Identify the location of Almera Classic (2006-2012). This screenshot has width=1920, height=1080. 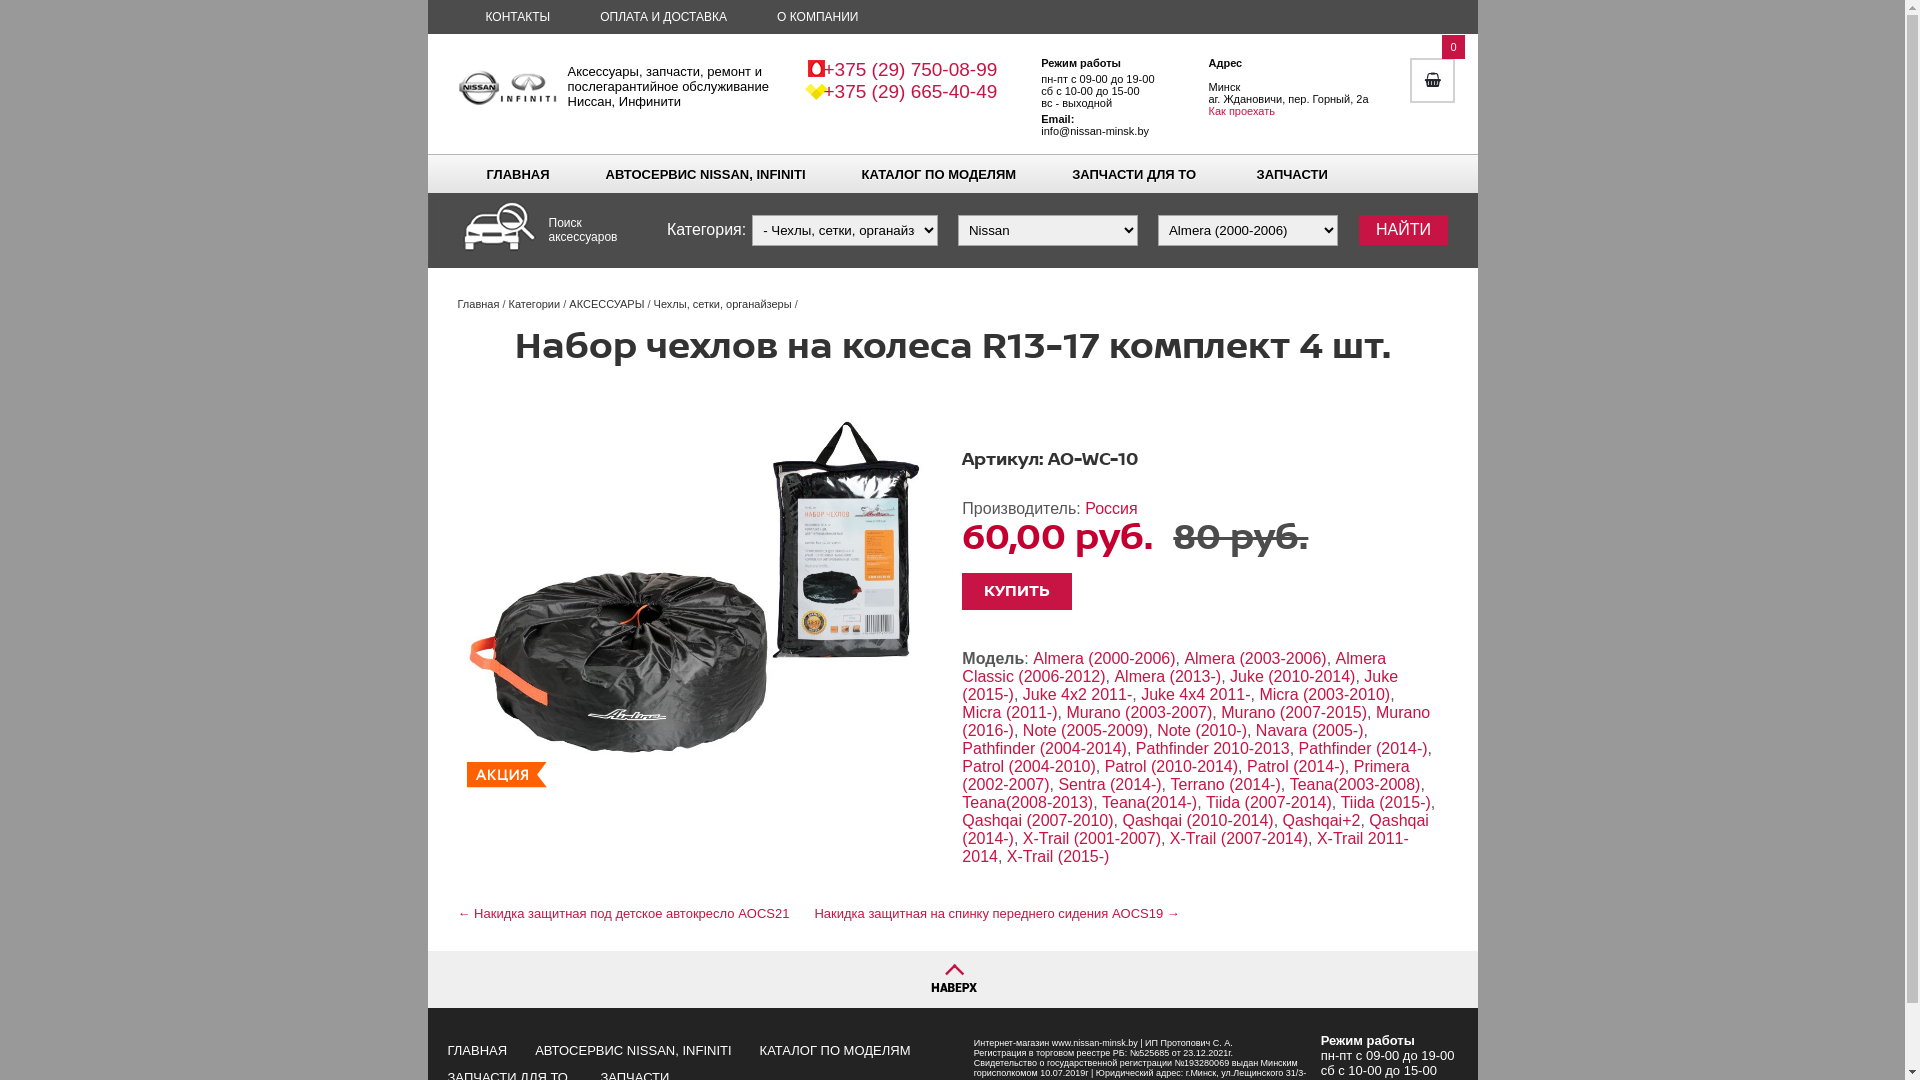
(1174, 668).